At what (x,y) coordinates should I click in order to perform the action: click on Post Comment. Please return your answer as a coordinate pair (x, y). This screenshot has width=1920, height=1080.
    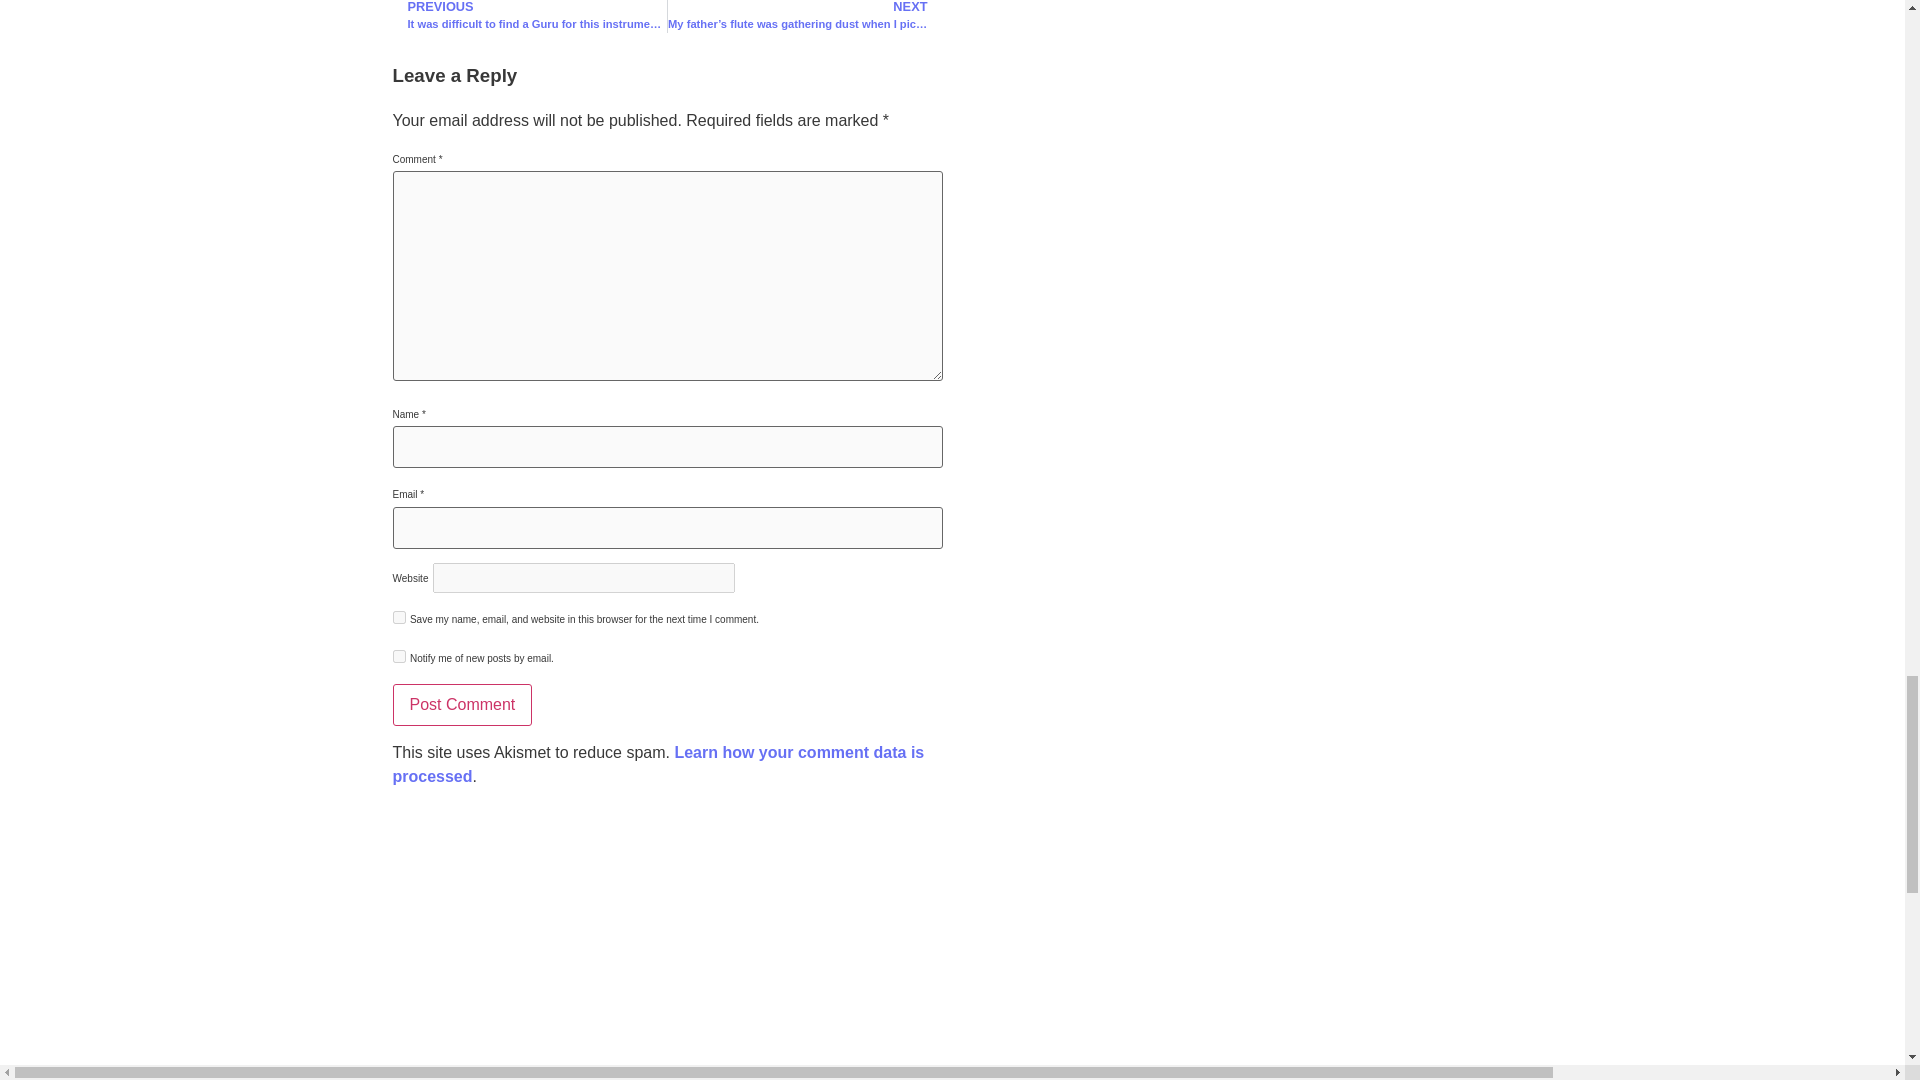
    Looking at the image, I should click on (461, 704).